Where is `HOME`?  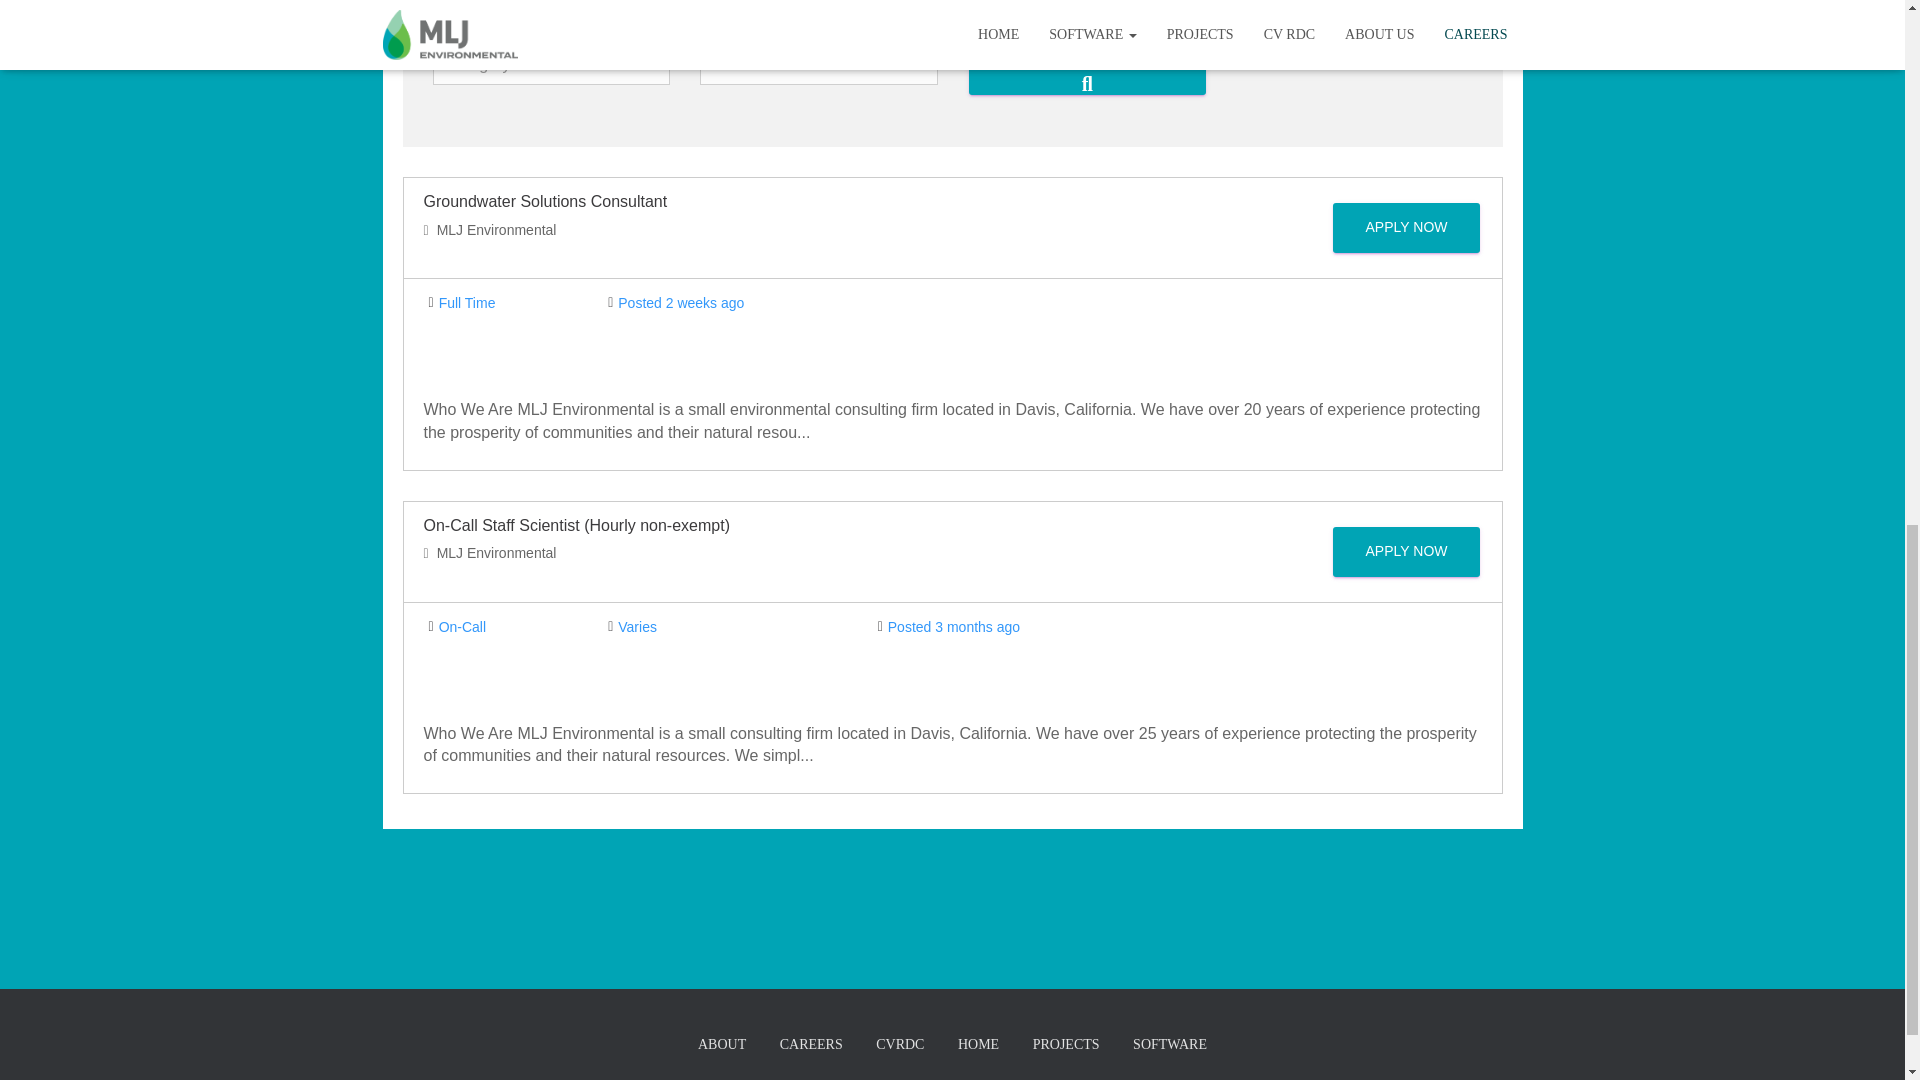
HOME is located at coordinates (978, 1046).